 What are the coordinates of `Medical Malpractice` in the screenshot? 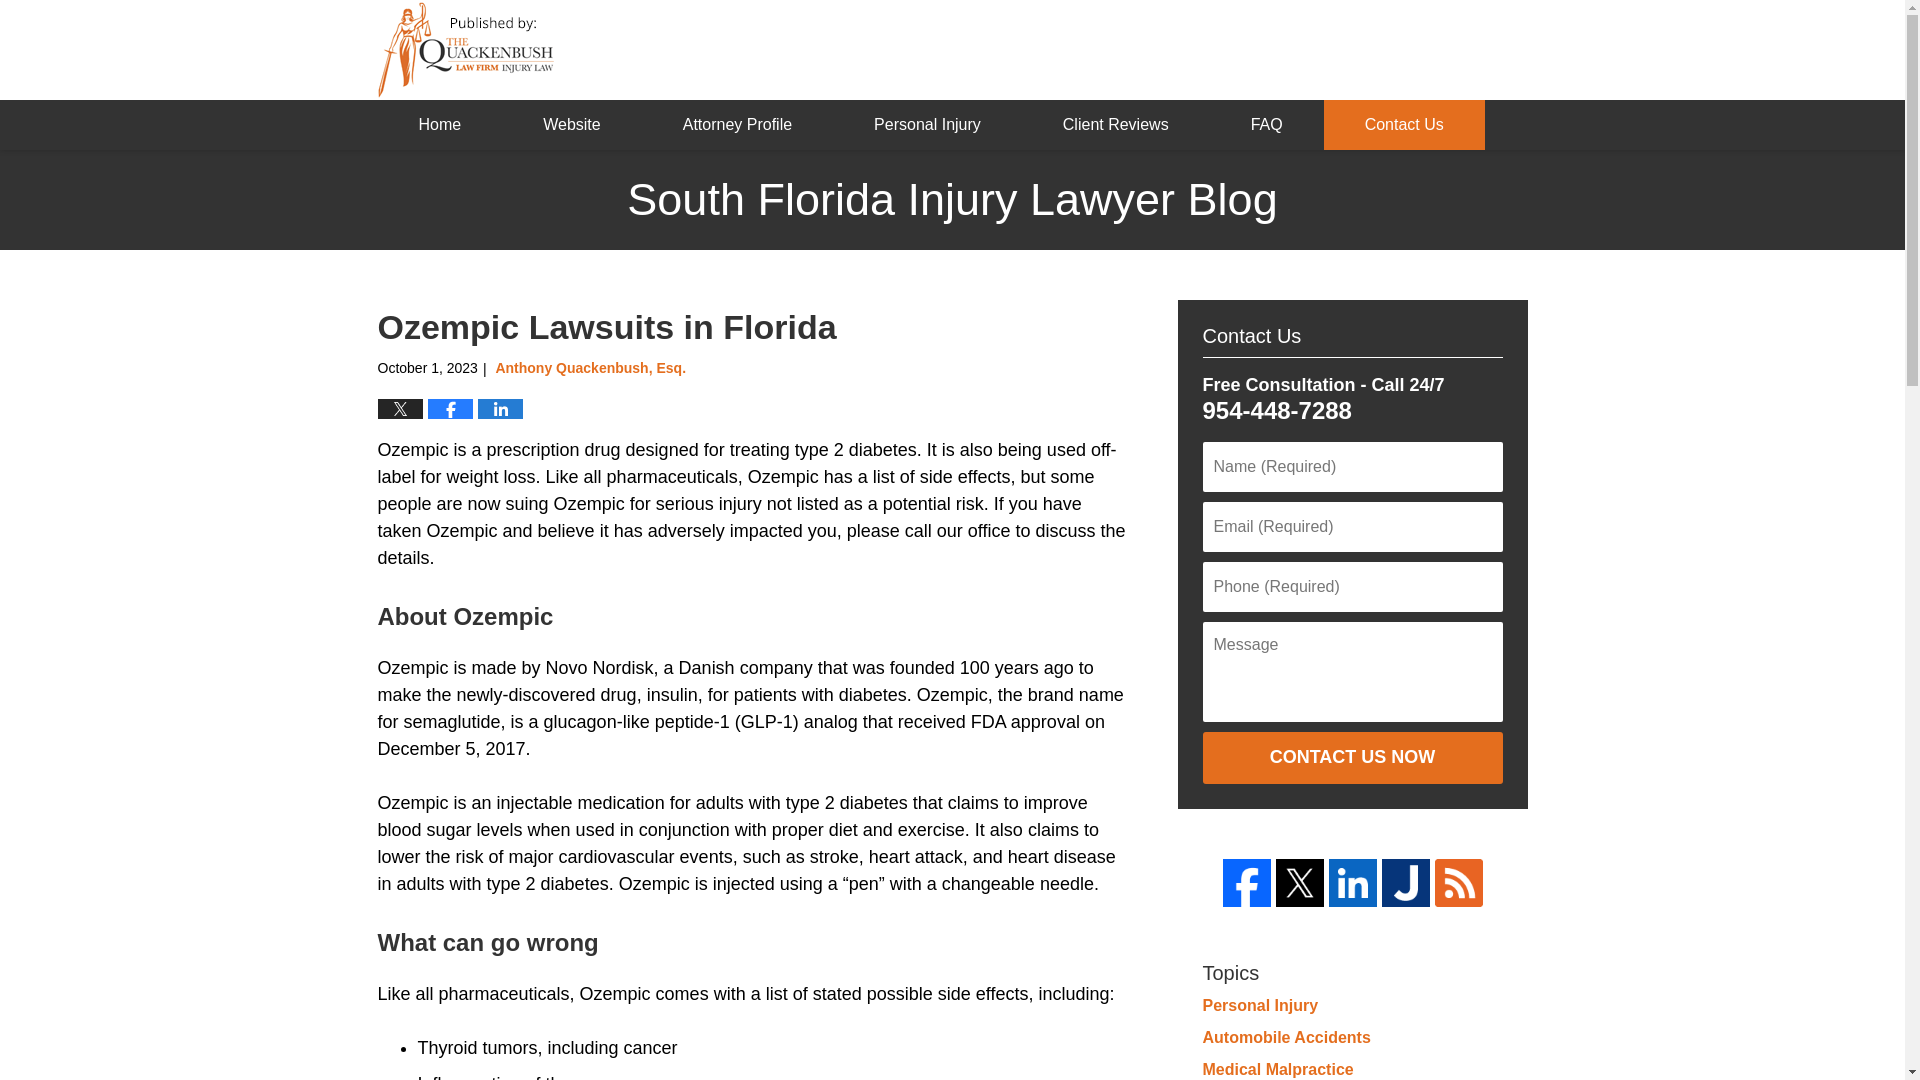 It's located at (1277, 1068).